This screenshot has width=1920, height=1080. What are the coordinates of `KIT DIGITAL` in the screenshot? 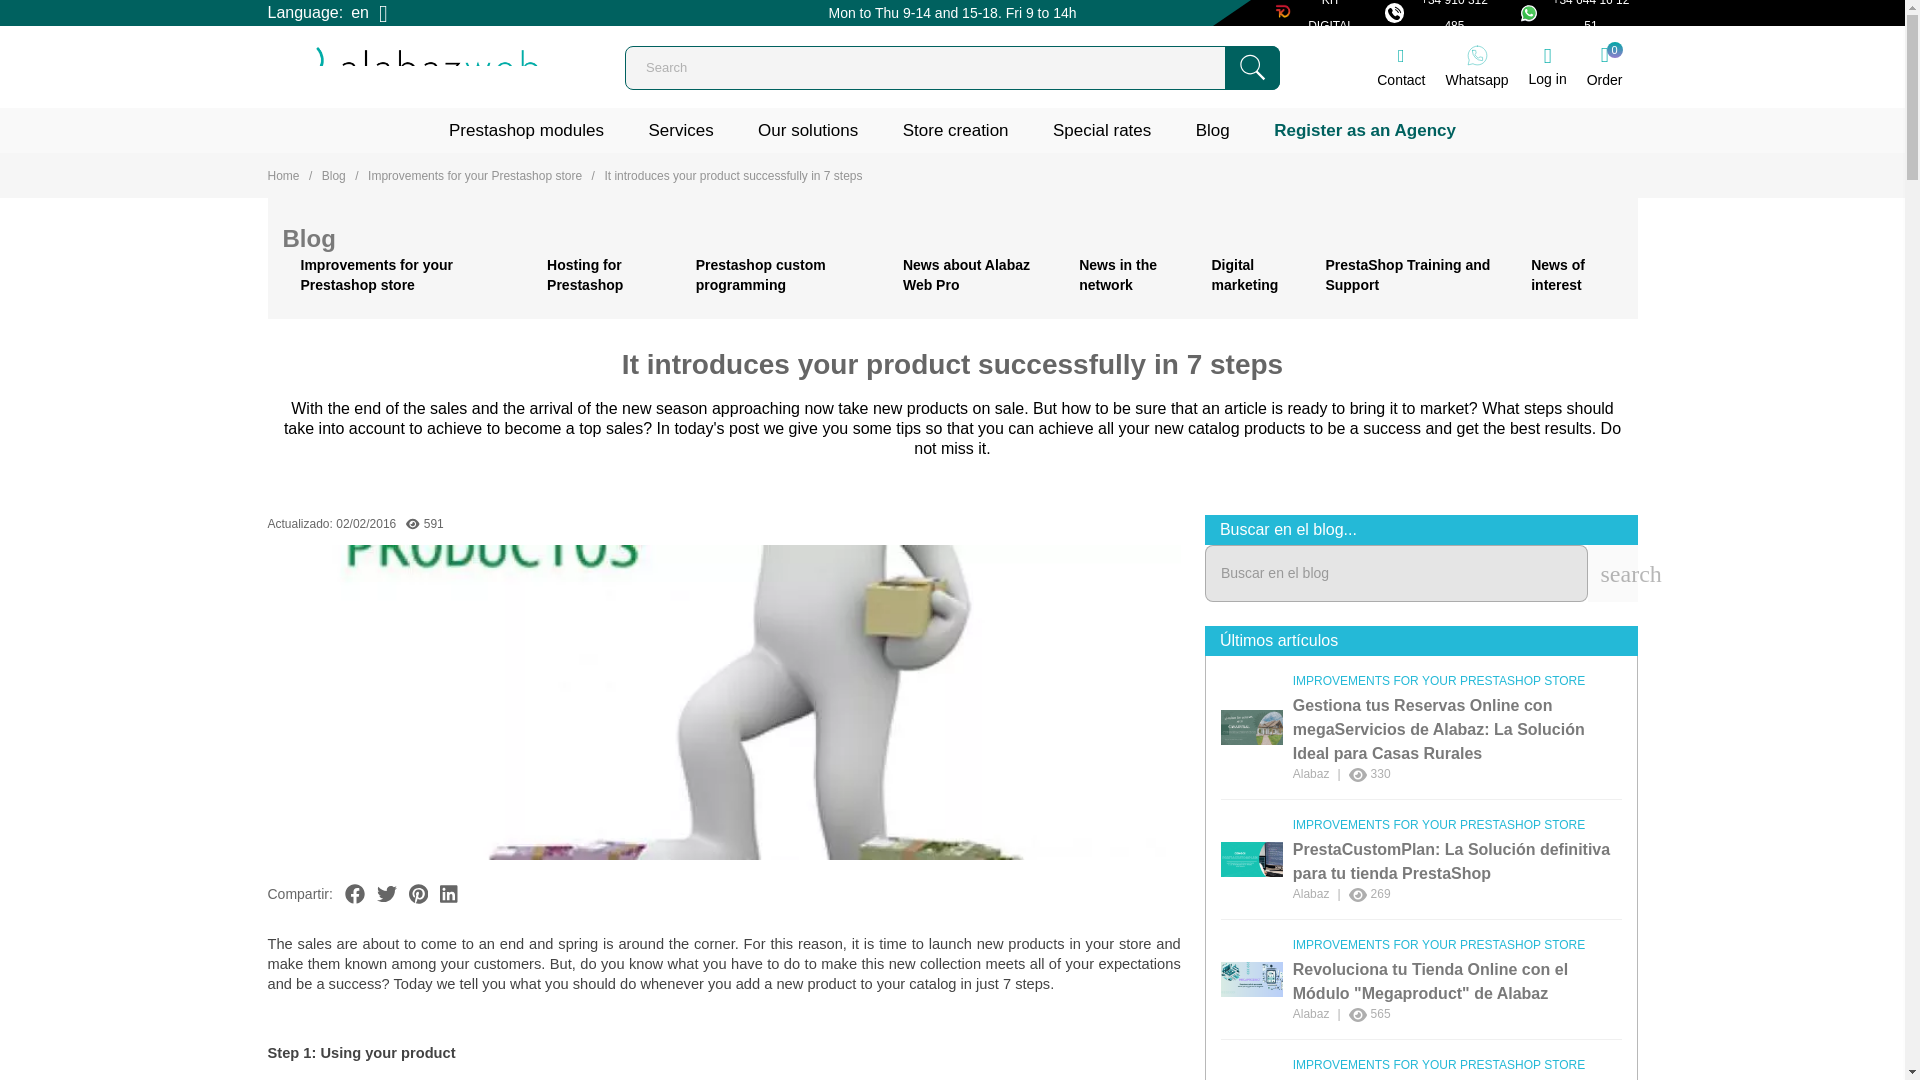 It's located at (1317, 12).